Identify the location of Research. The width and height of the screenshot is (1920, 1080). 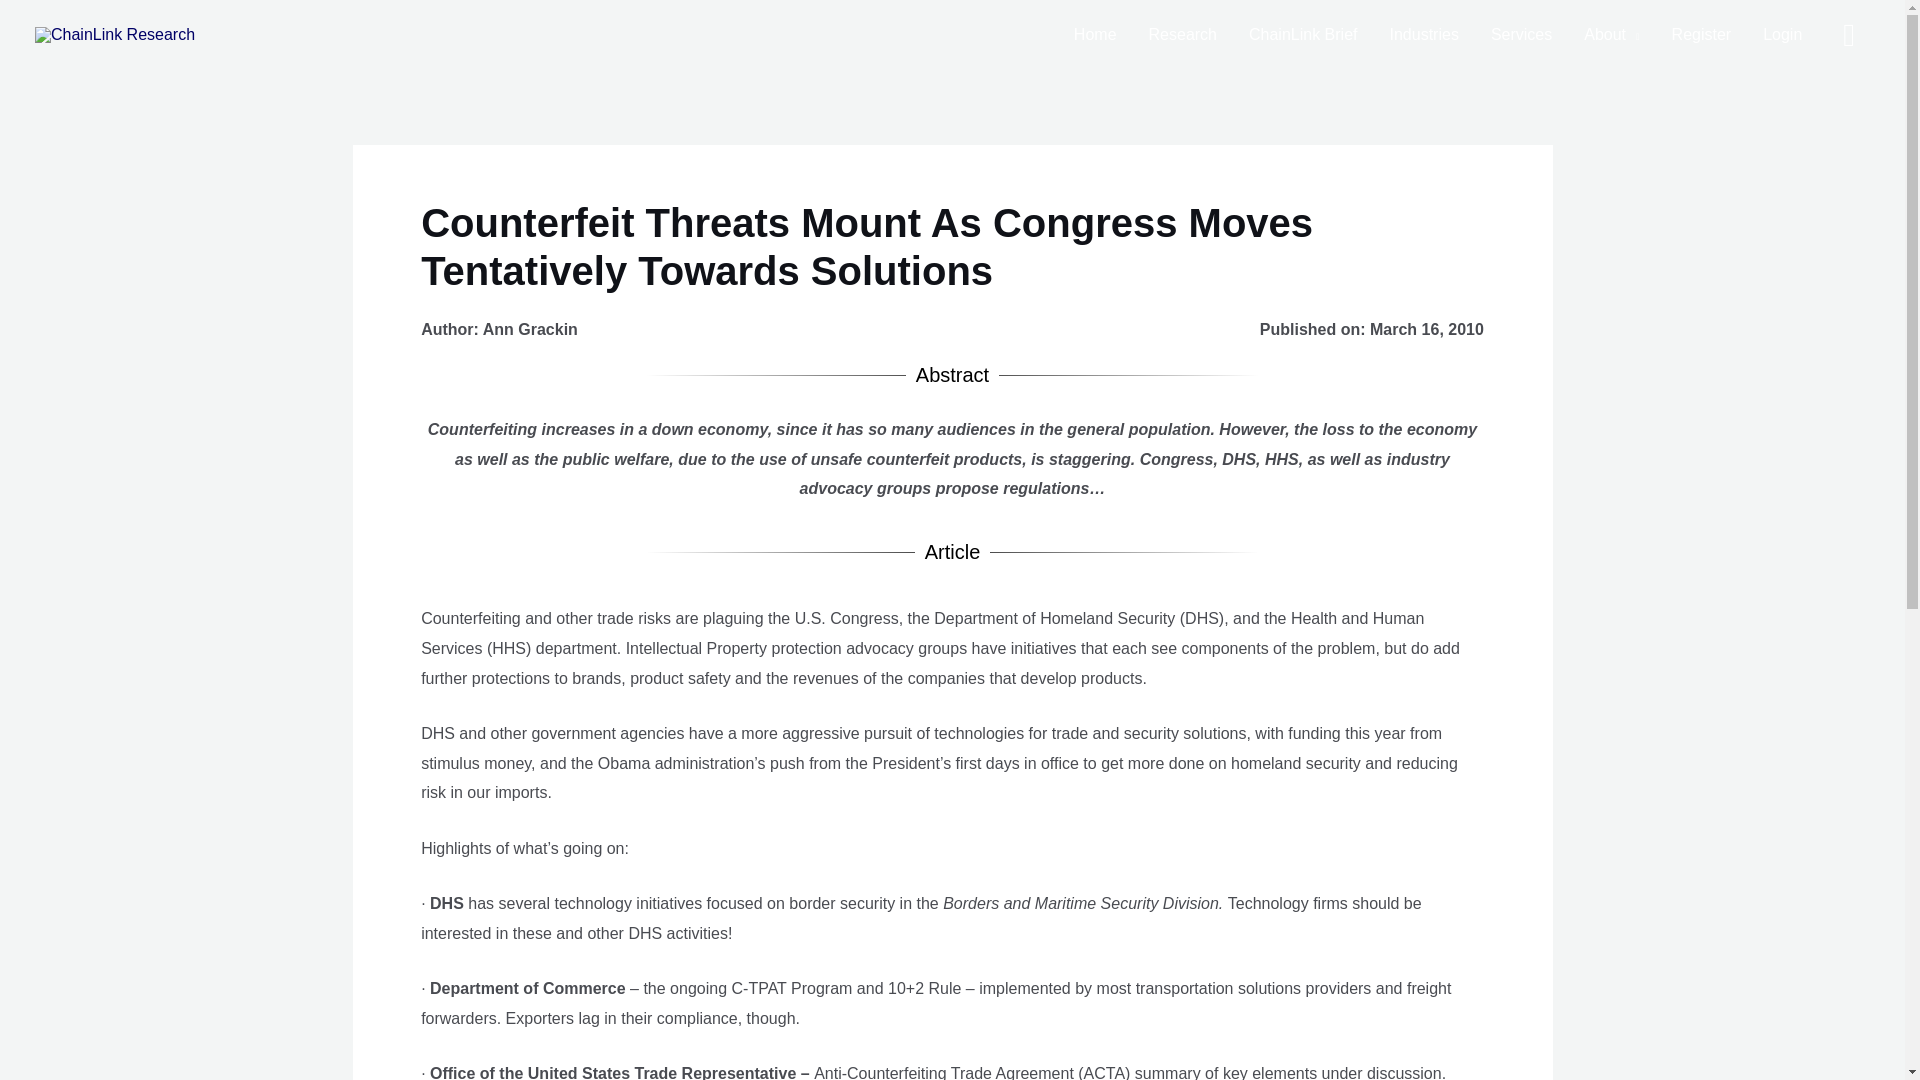
(1182, 35).